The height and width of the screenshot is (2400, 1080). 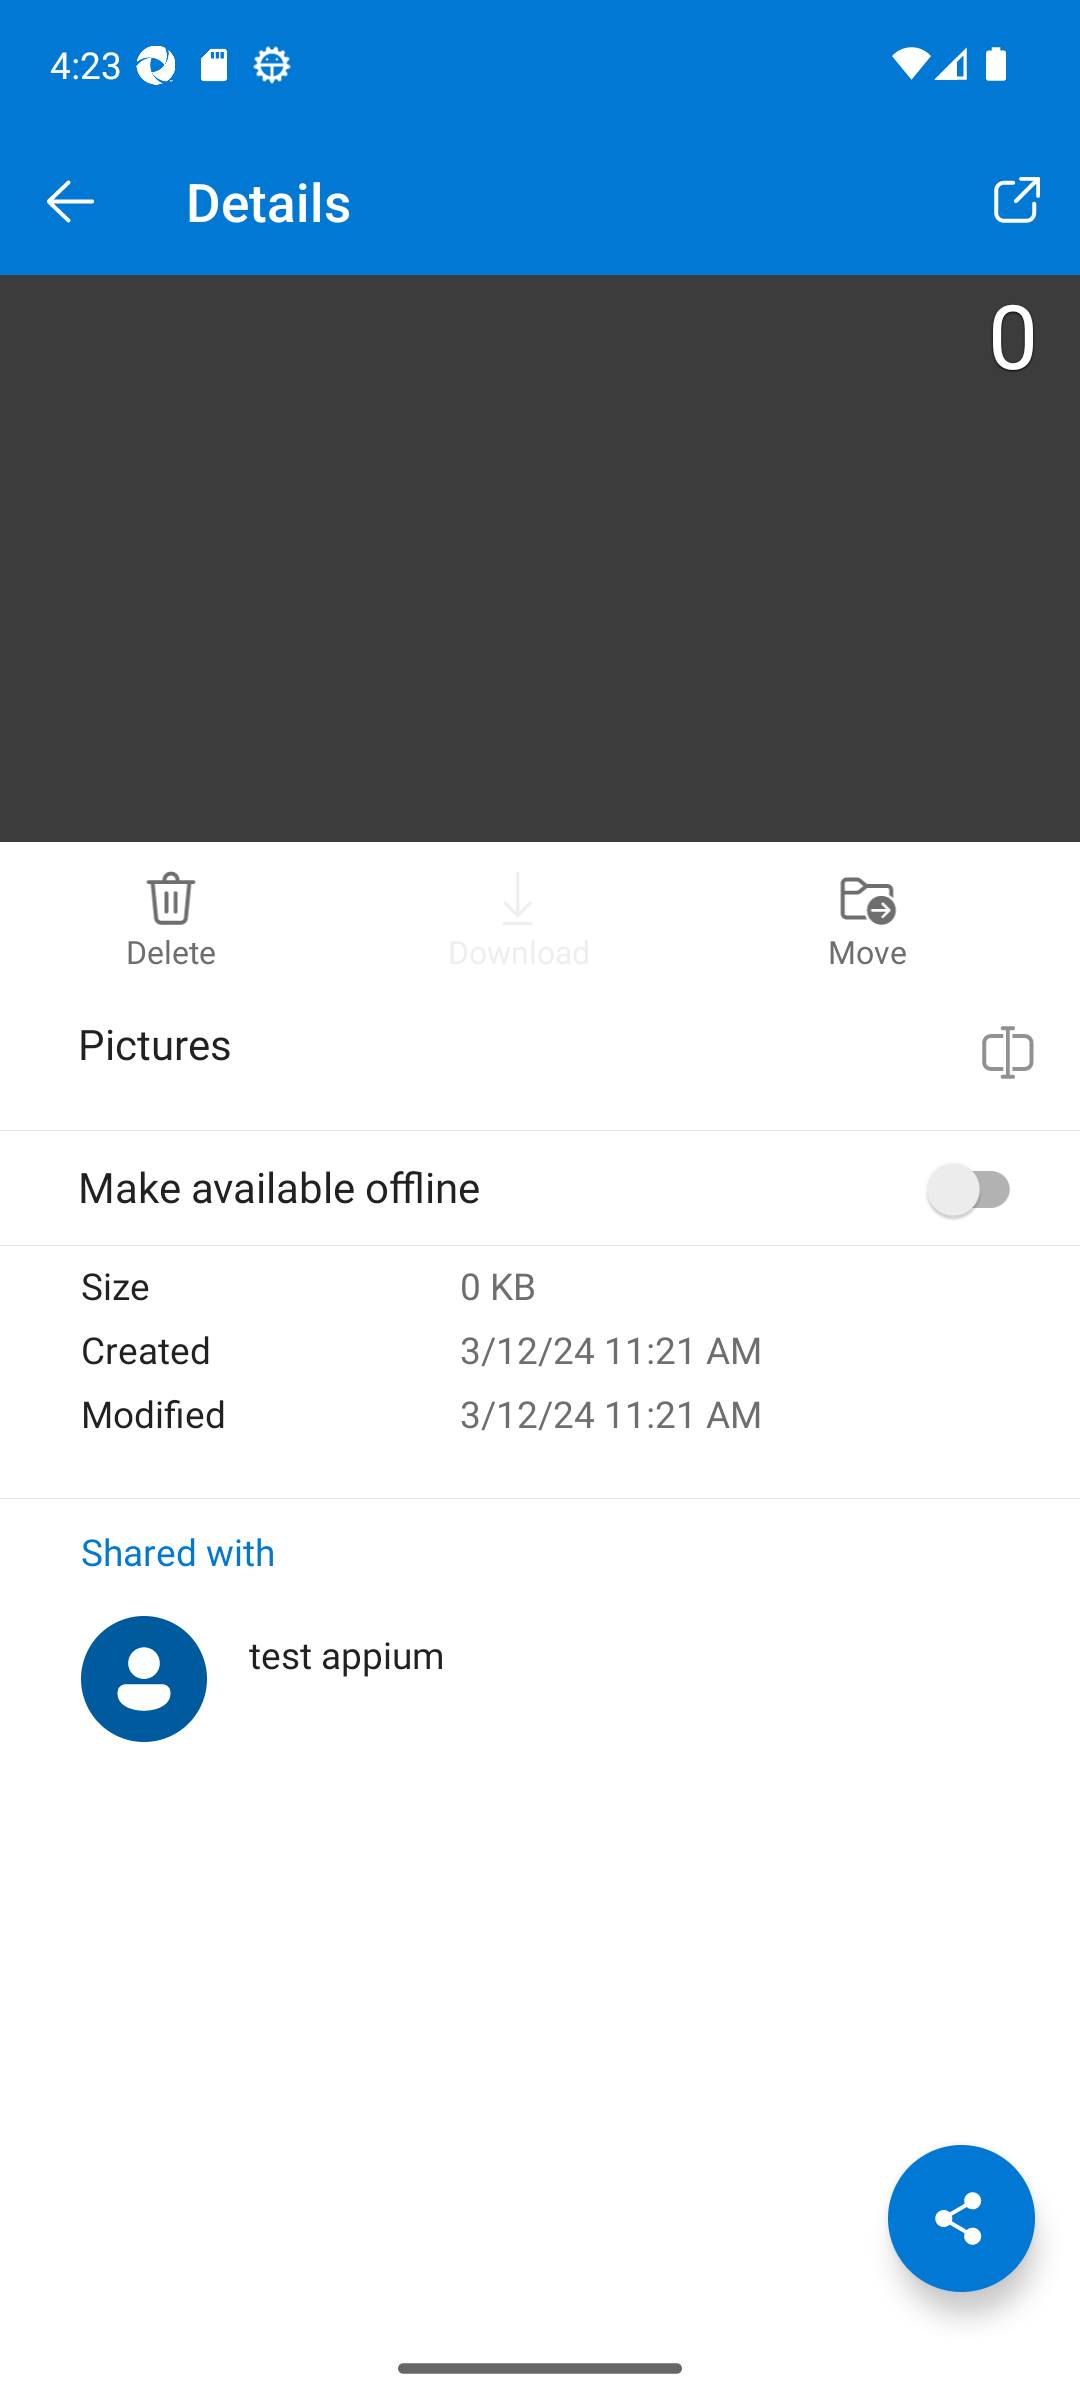 What do you see at coordinates (1016, 202) in the screenshot?
I see `Open item` at bounding box center [1016, 202].